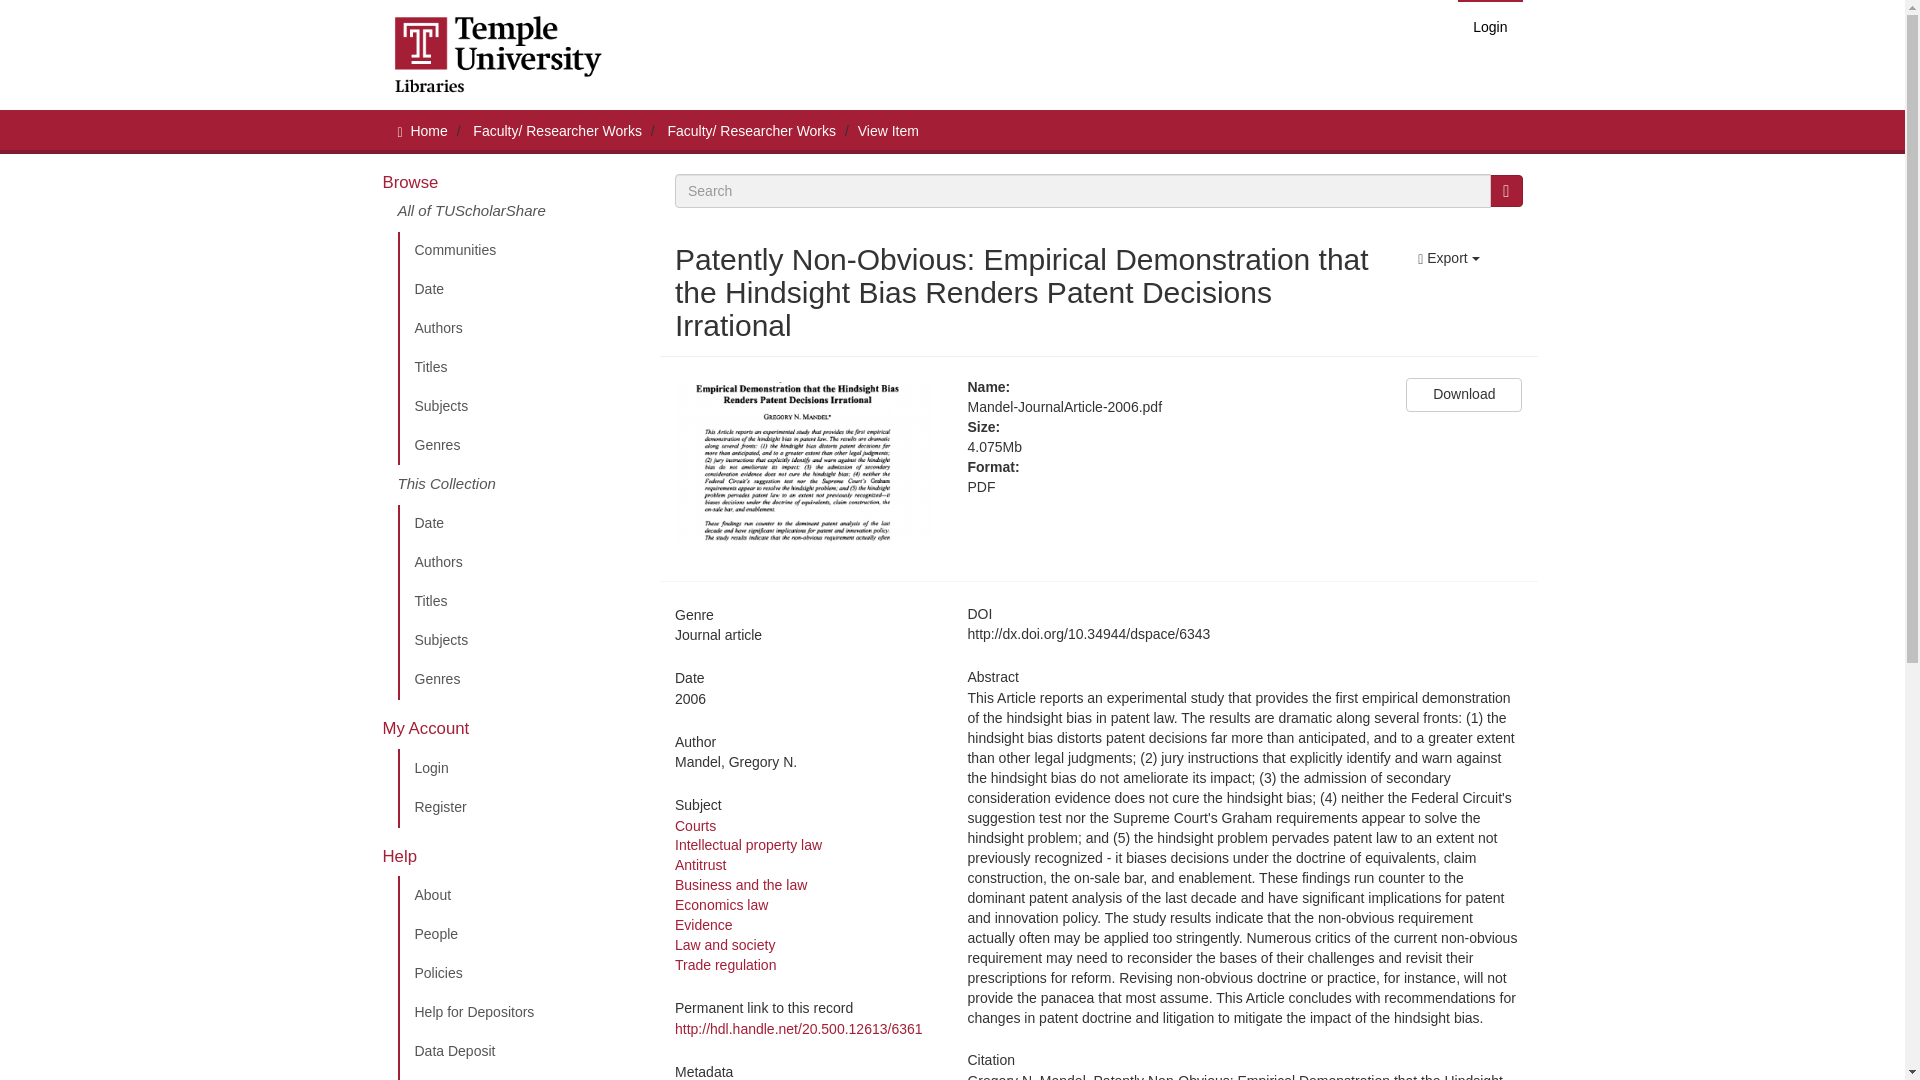 This screenshot has height=1080, width=1920. What do you see at coordinates (521, 524) in the screenshot?
I see `Date` at bounding box center [521, 524].